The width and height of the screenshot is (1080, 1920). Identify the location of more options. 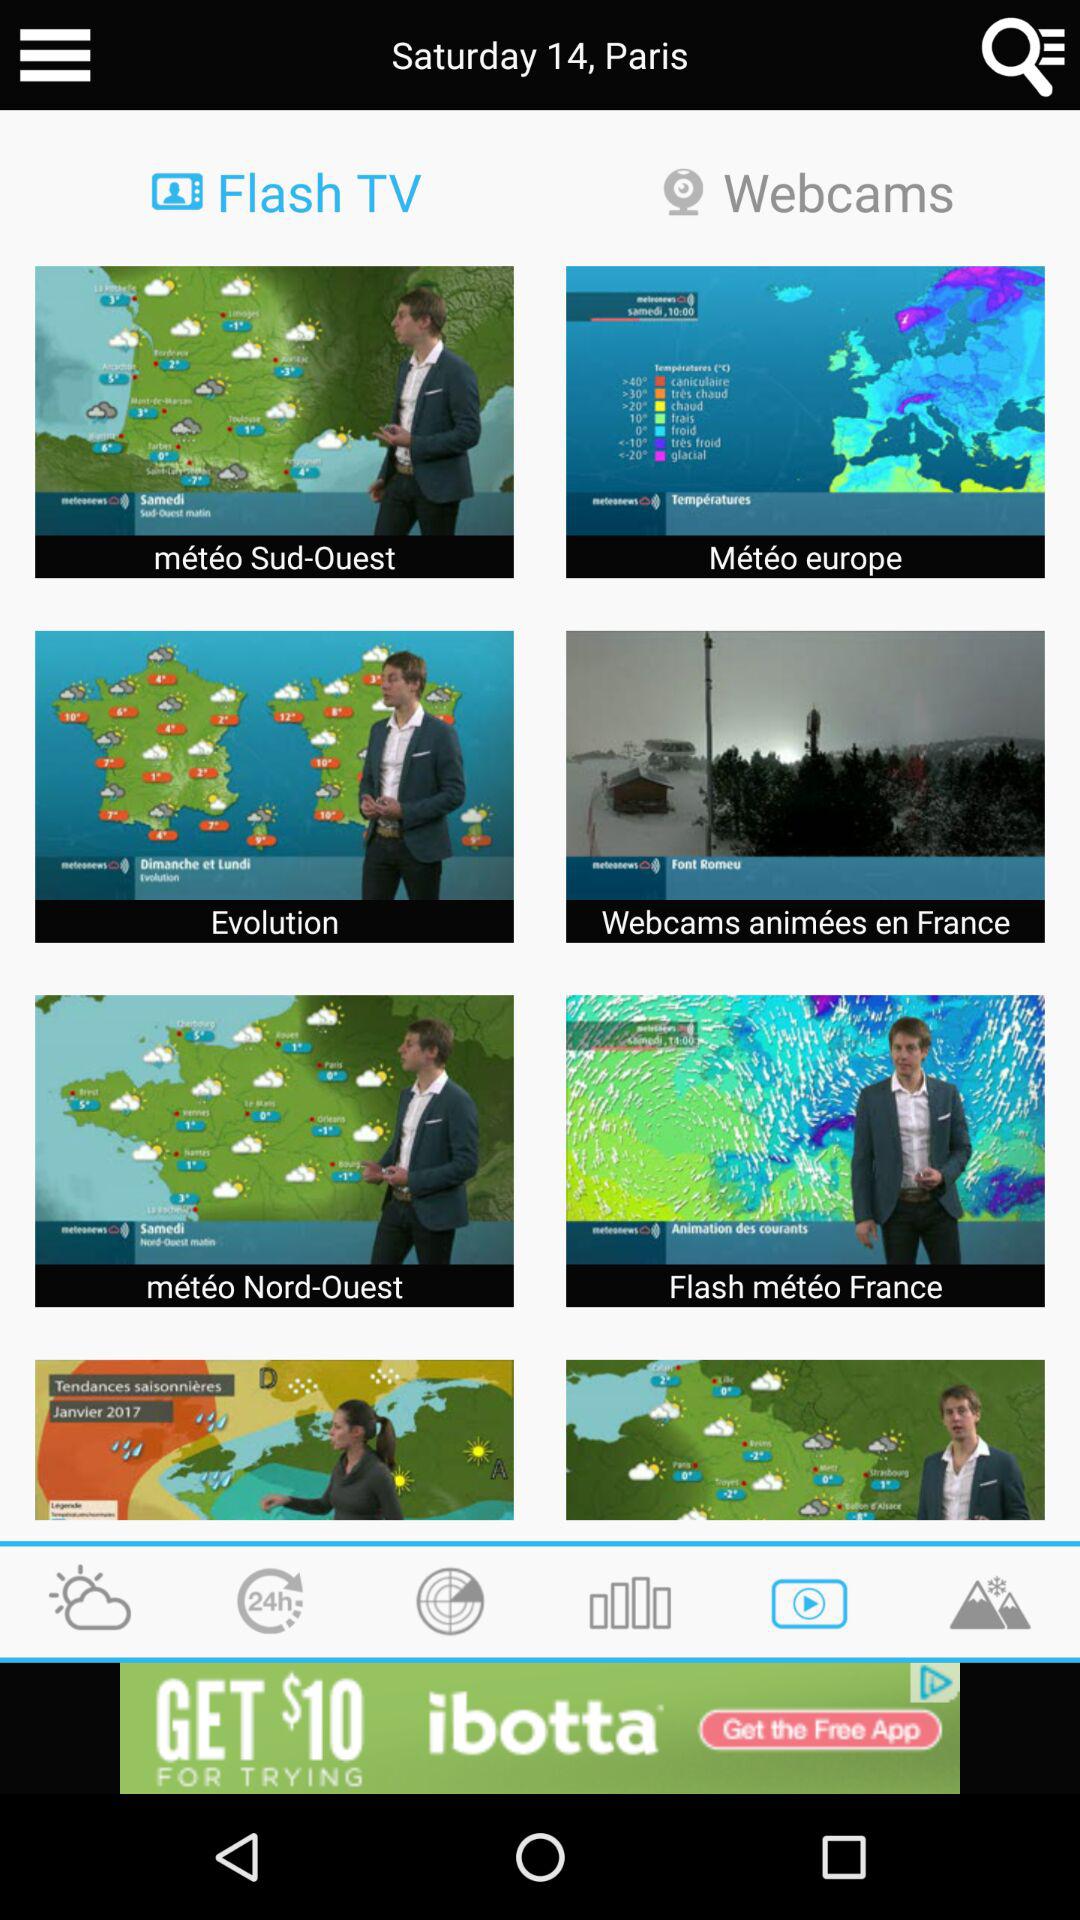
(55, 55).